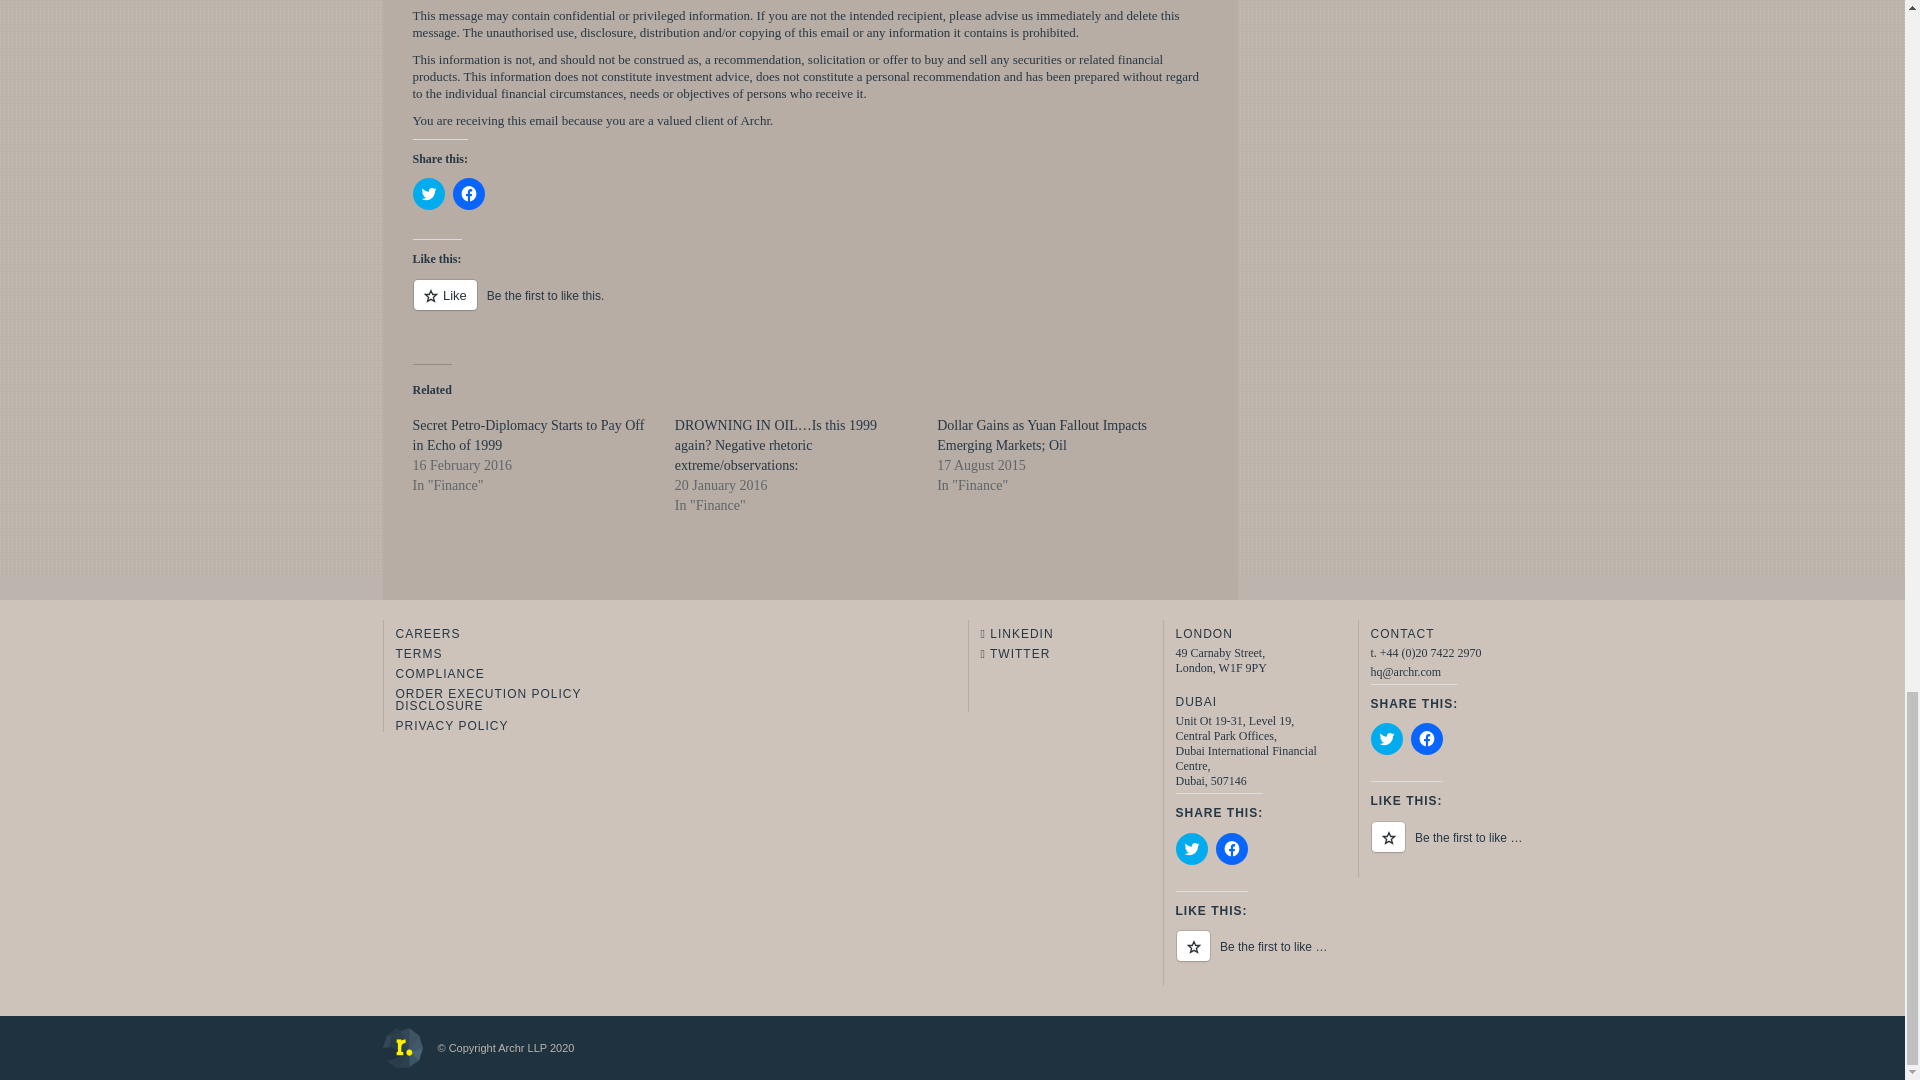  What do you see at coordinates (1446, 848) in the screenshot?
I see `Like or Reblog` at bounding box center [1446, 848].